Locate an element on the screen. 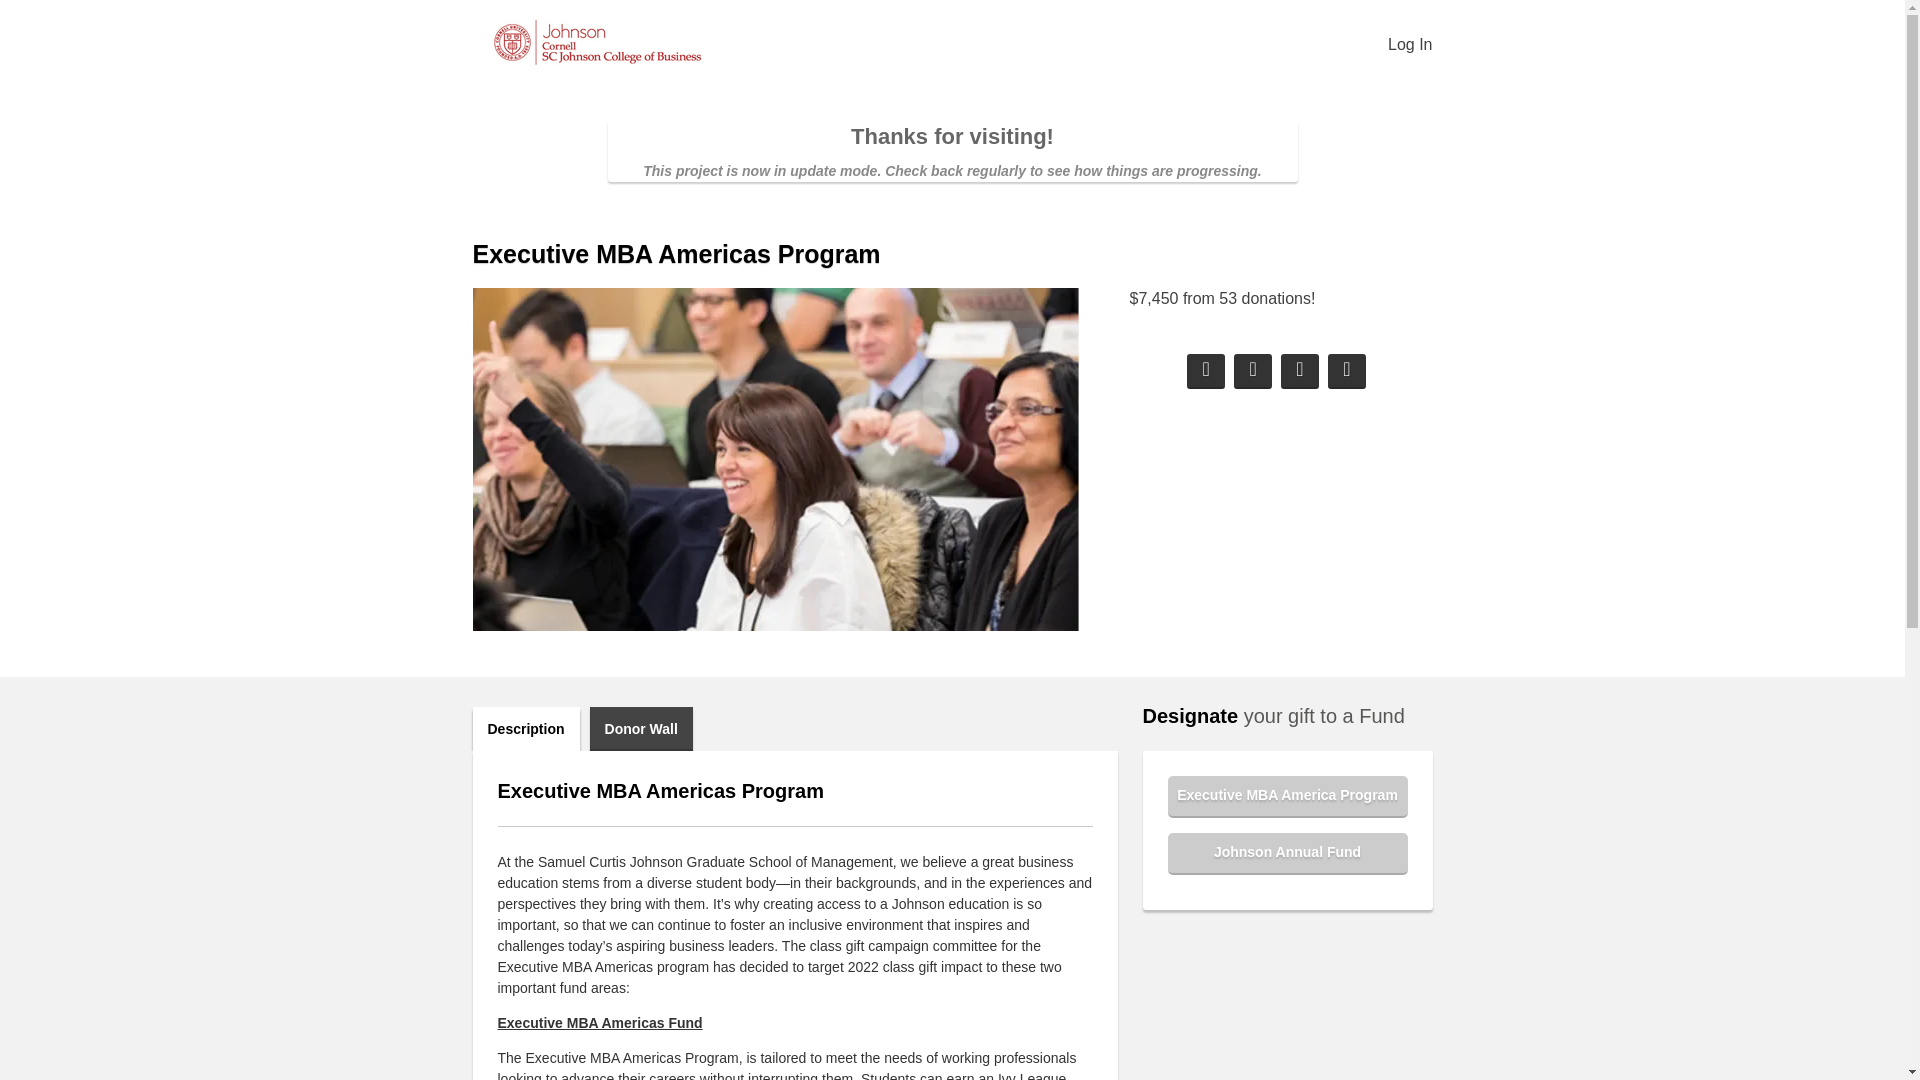 This screenshot has width=1920, height=1080. Share on X is located at coordinates (1252, 371).